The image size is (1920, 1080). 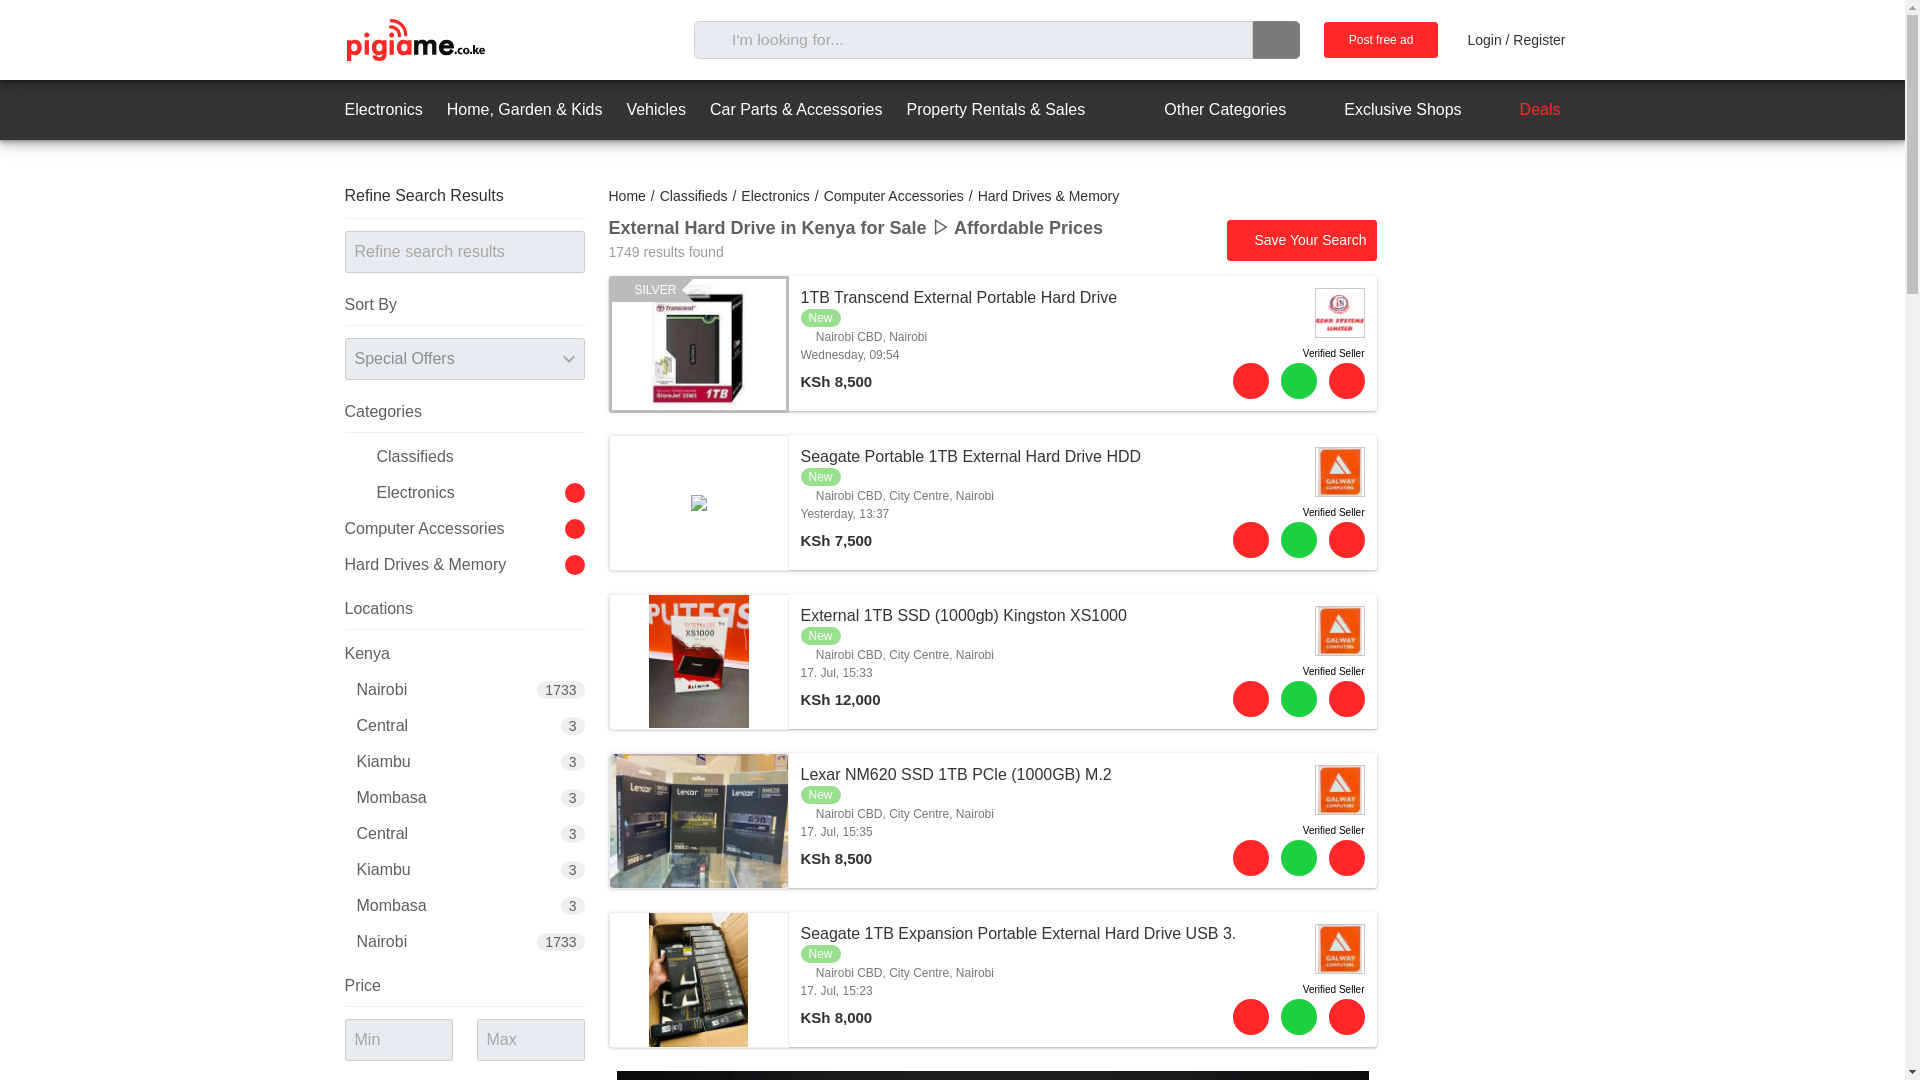 What do you see at coordinates (694, 196) in the screenshot?
I see `Classifieds` at bounding box center [694, 196].